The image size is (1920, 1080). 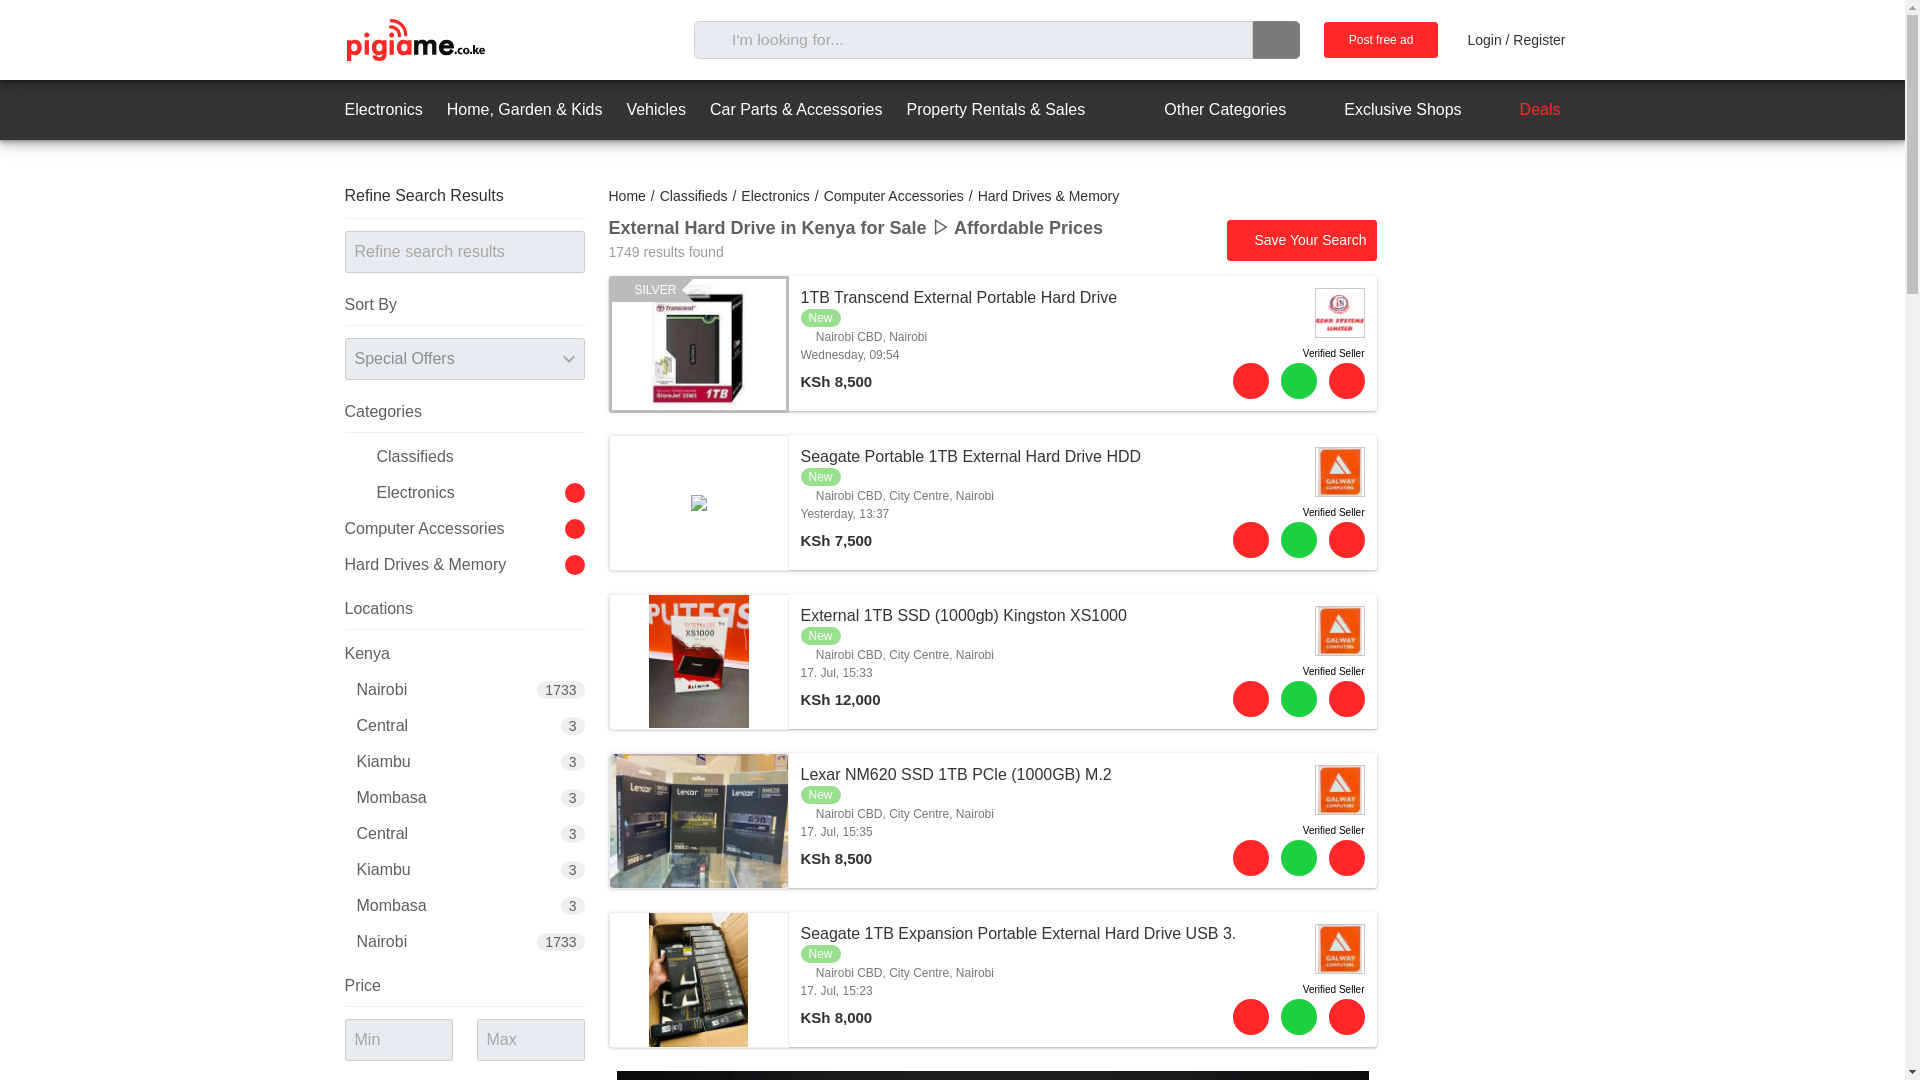 What do you see at coordinates (694, 196) in the screenshot?
I see `Classifieds` at bounding box center [694, 196].